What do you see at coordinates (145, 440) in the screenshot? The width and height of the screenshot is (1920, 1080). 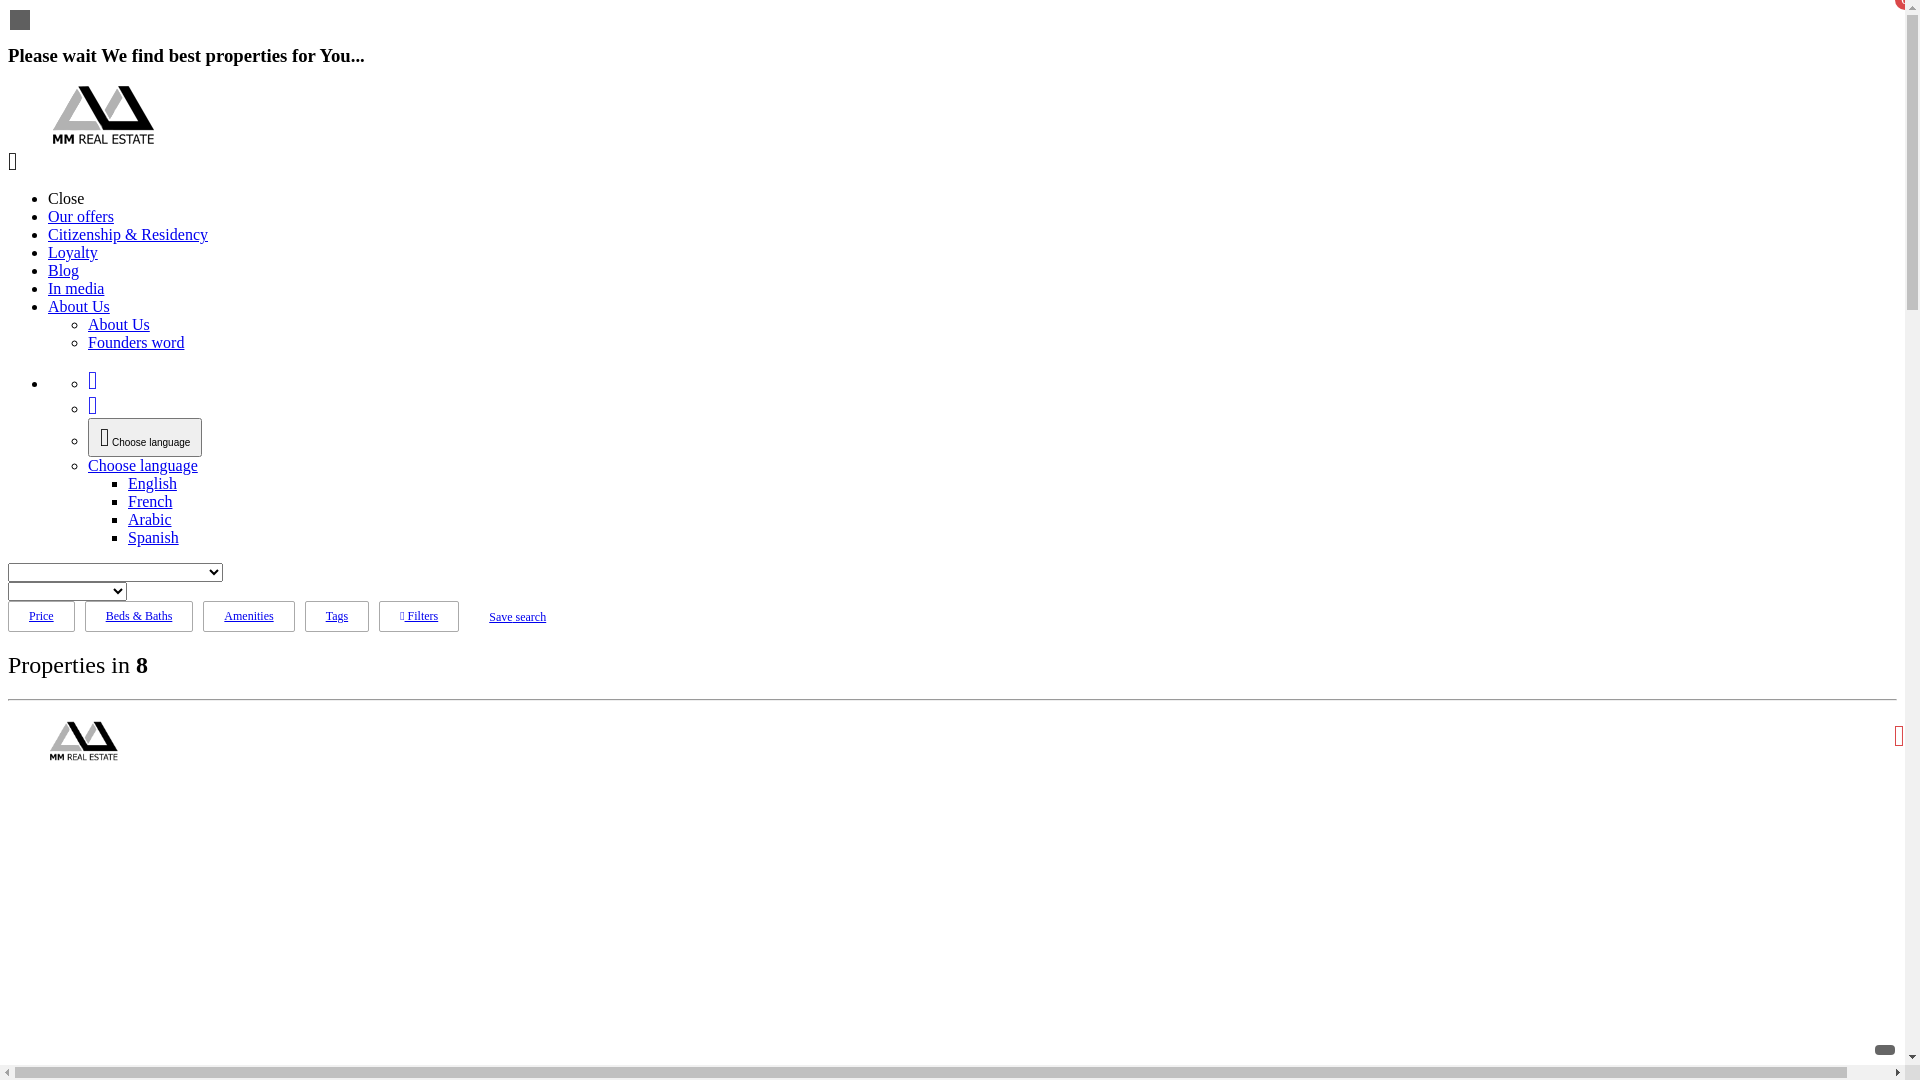 I see `Choose language` at bounding box center [145, 440].